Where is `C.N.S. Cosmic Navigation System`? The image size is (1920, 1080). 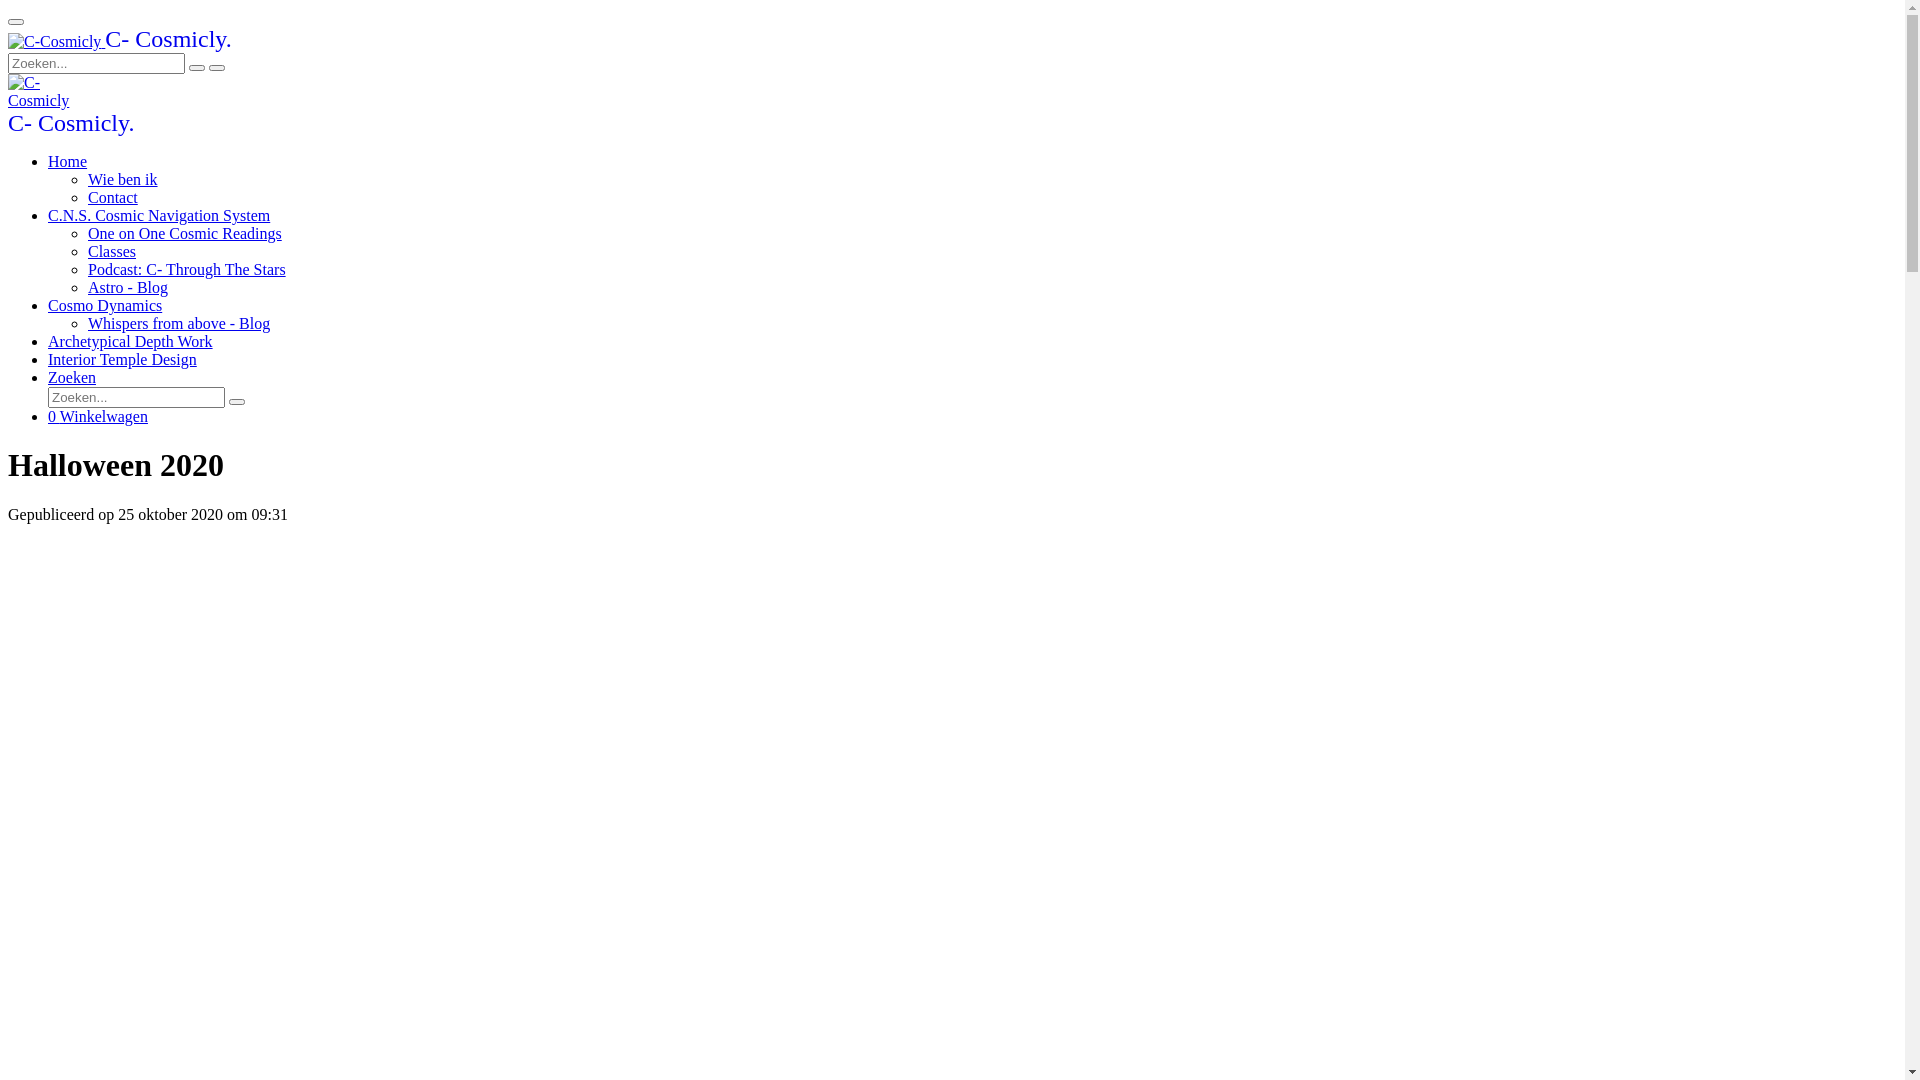 C.N.S. Cosmic Navigation System is located at coordinates (159, 216).